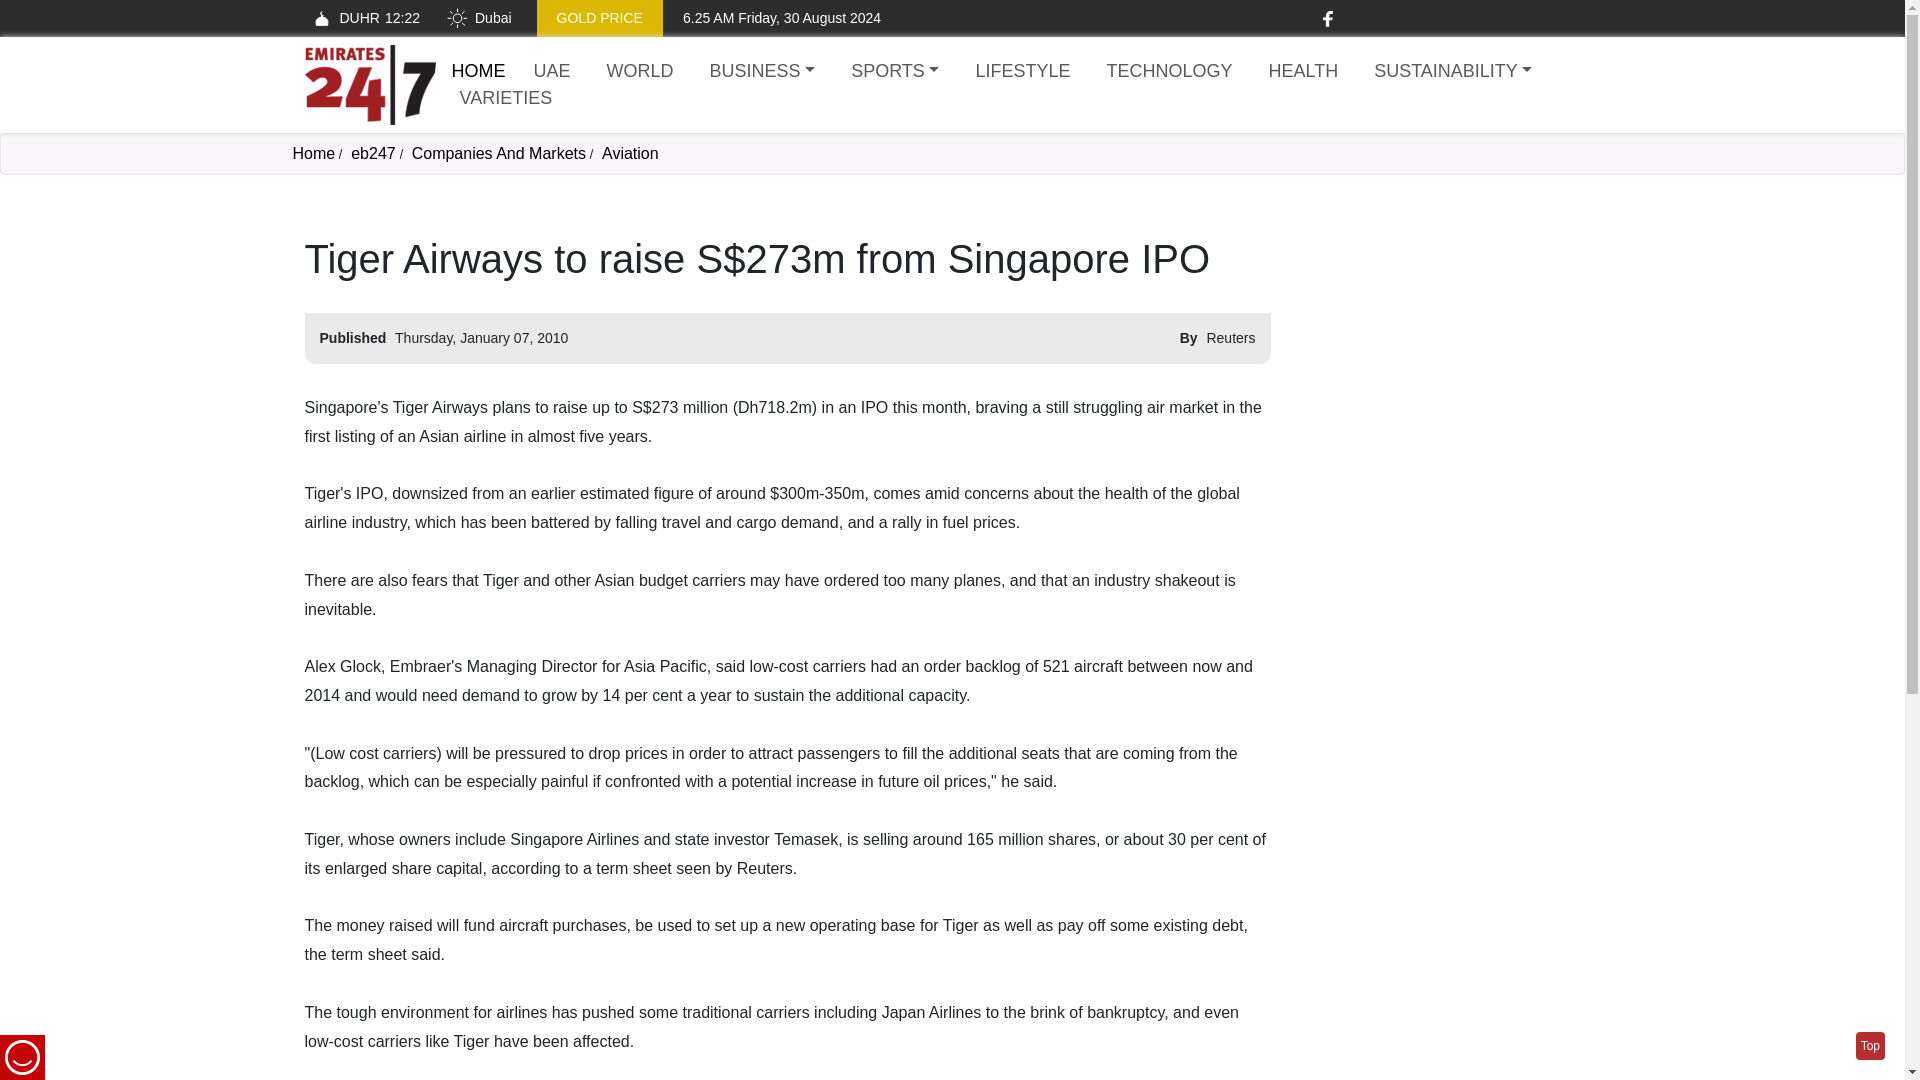  I want to click on Home, so click(478, 70).